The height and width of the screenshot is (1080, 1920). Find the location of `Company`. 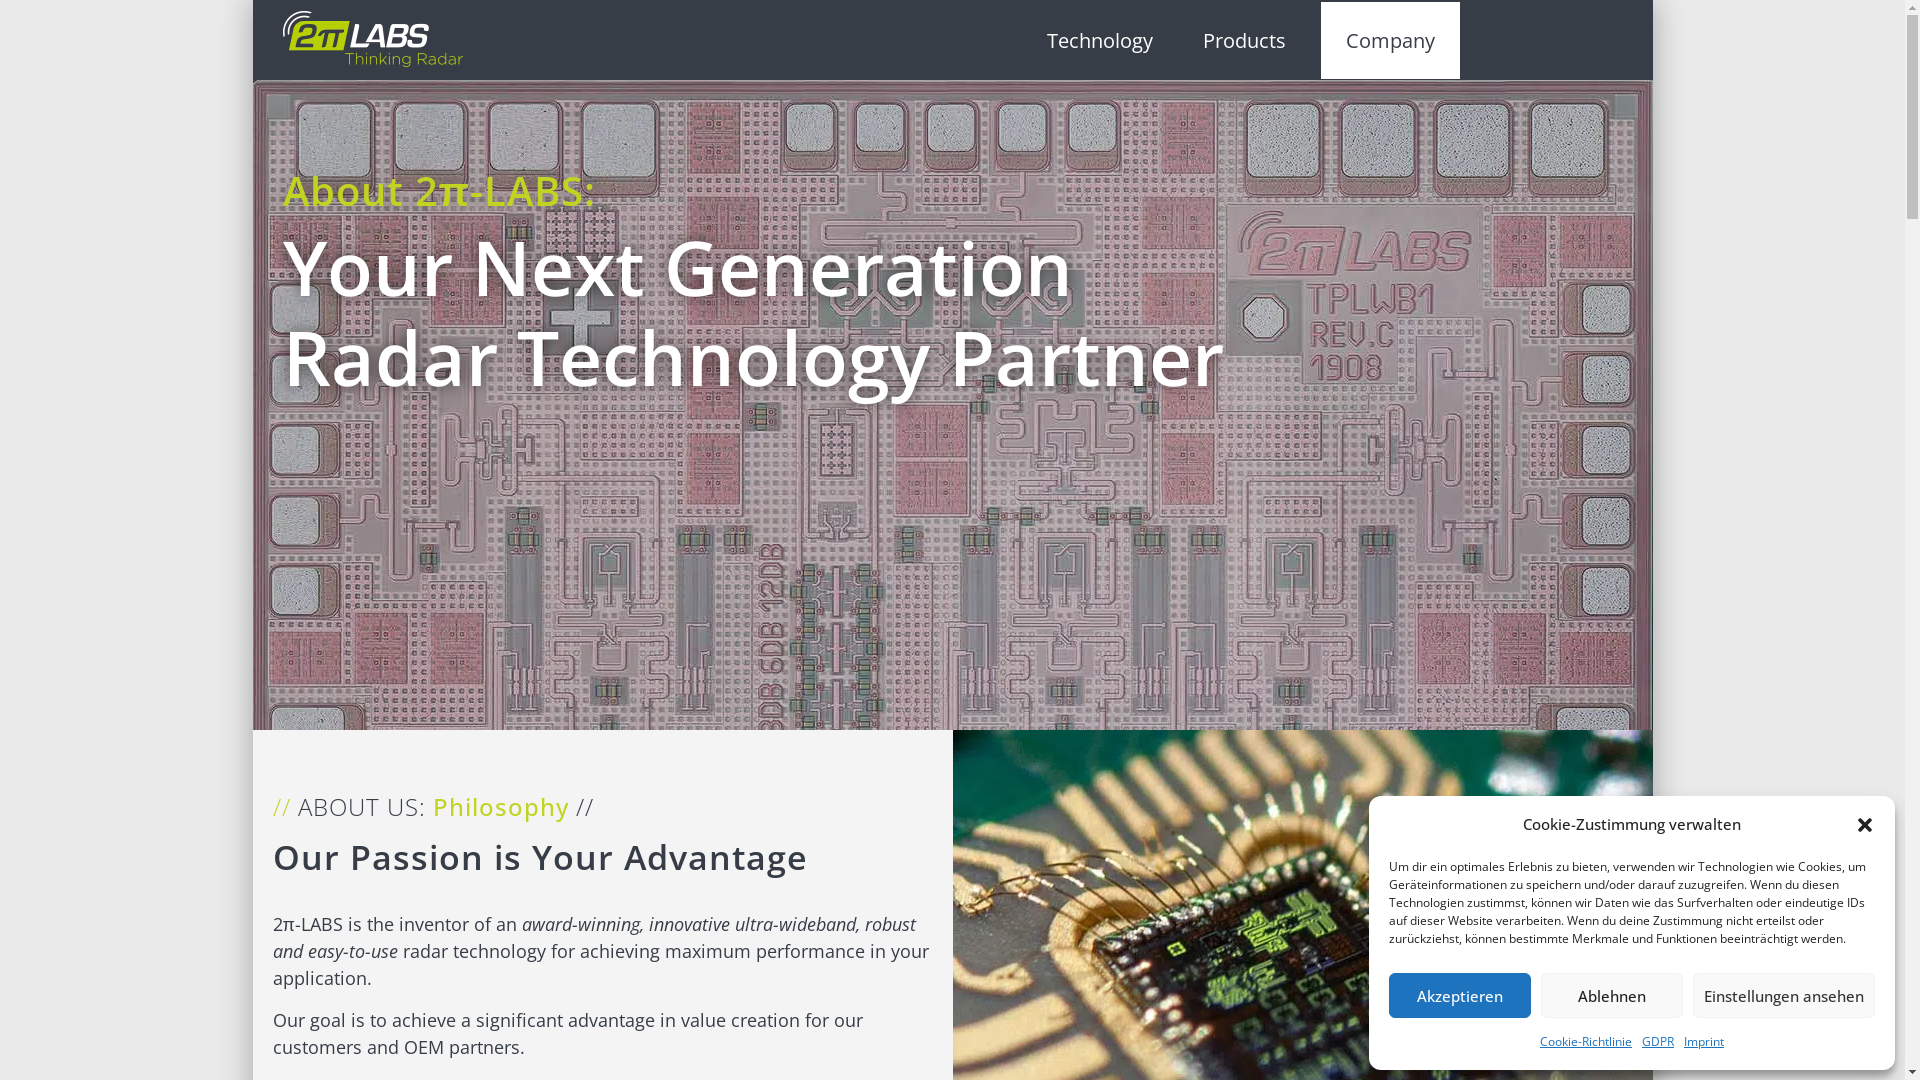

Company is located at coordinates (1390, 40).